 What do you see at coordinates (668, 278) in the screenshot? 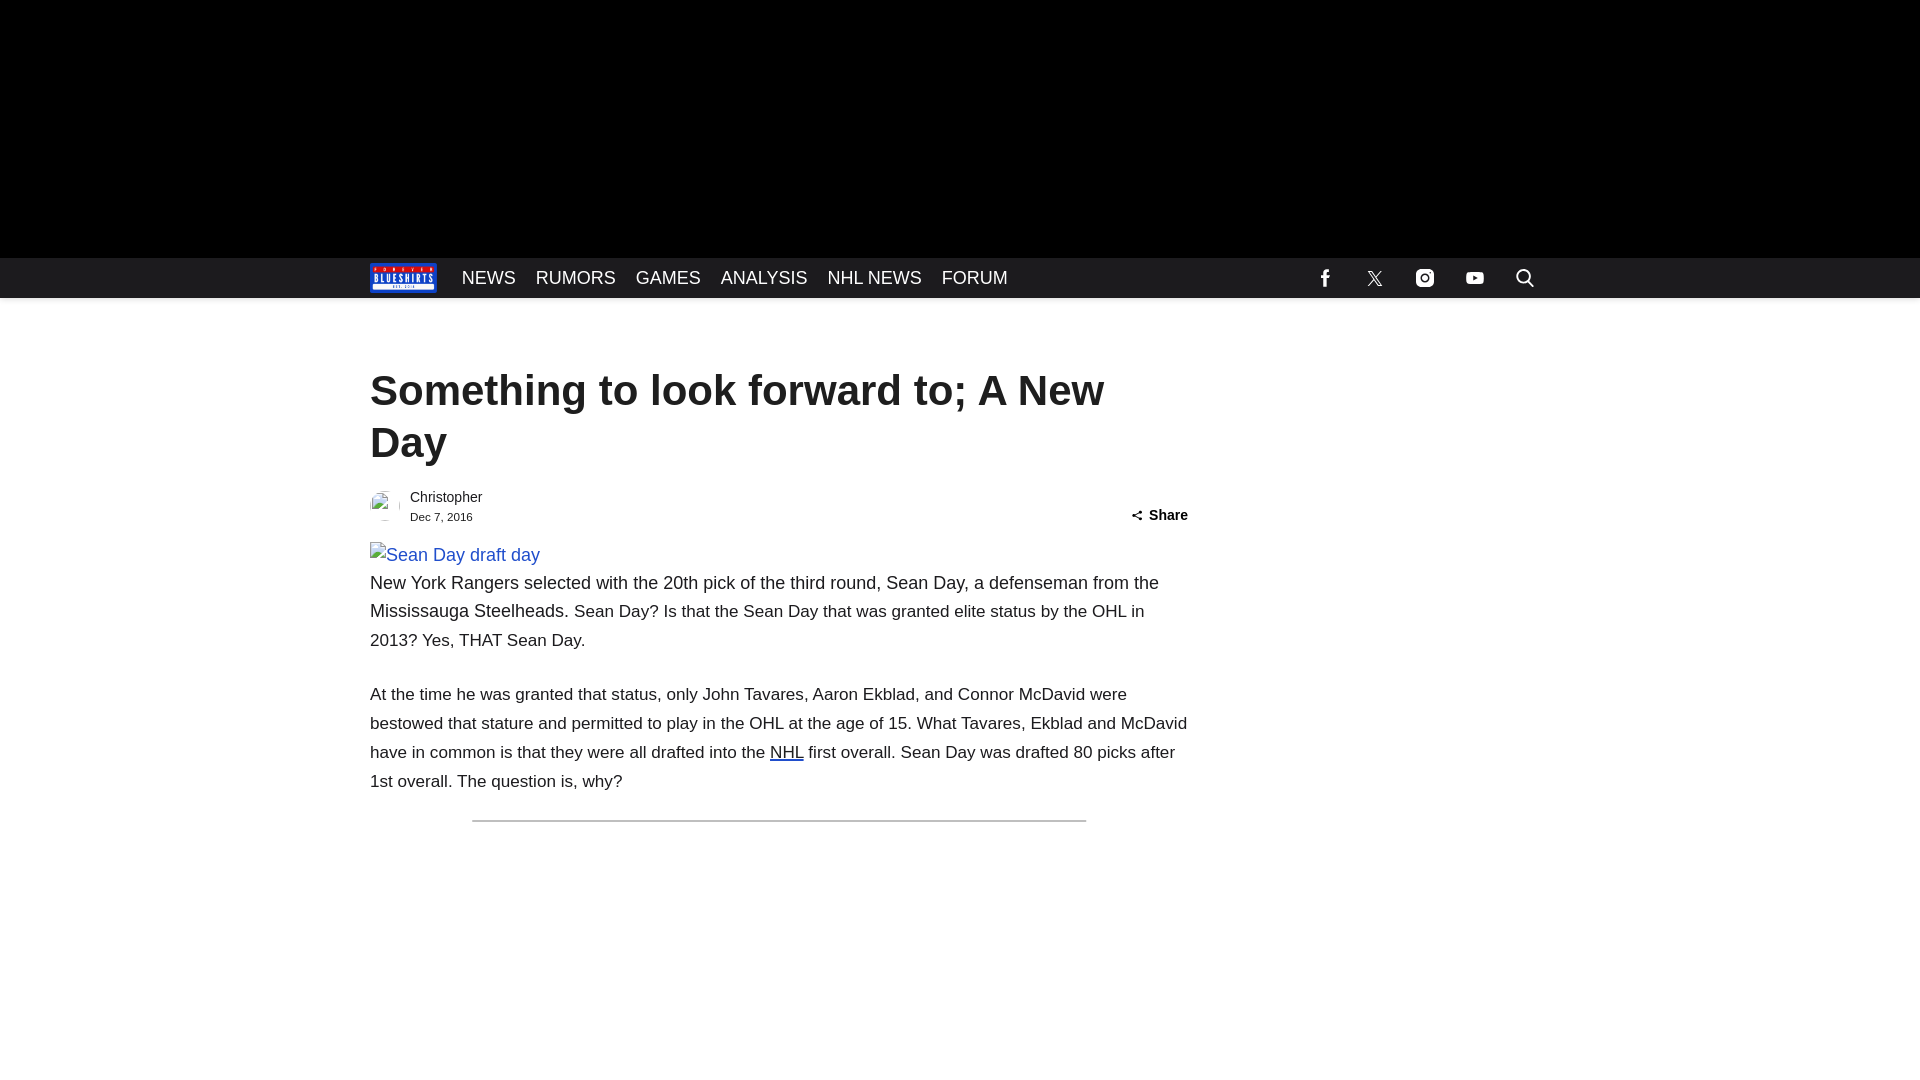
I see `GAMES` at bounding box center [668, 278].